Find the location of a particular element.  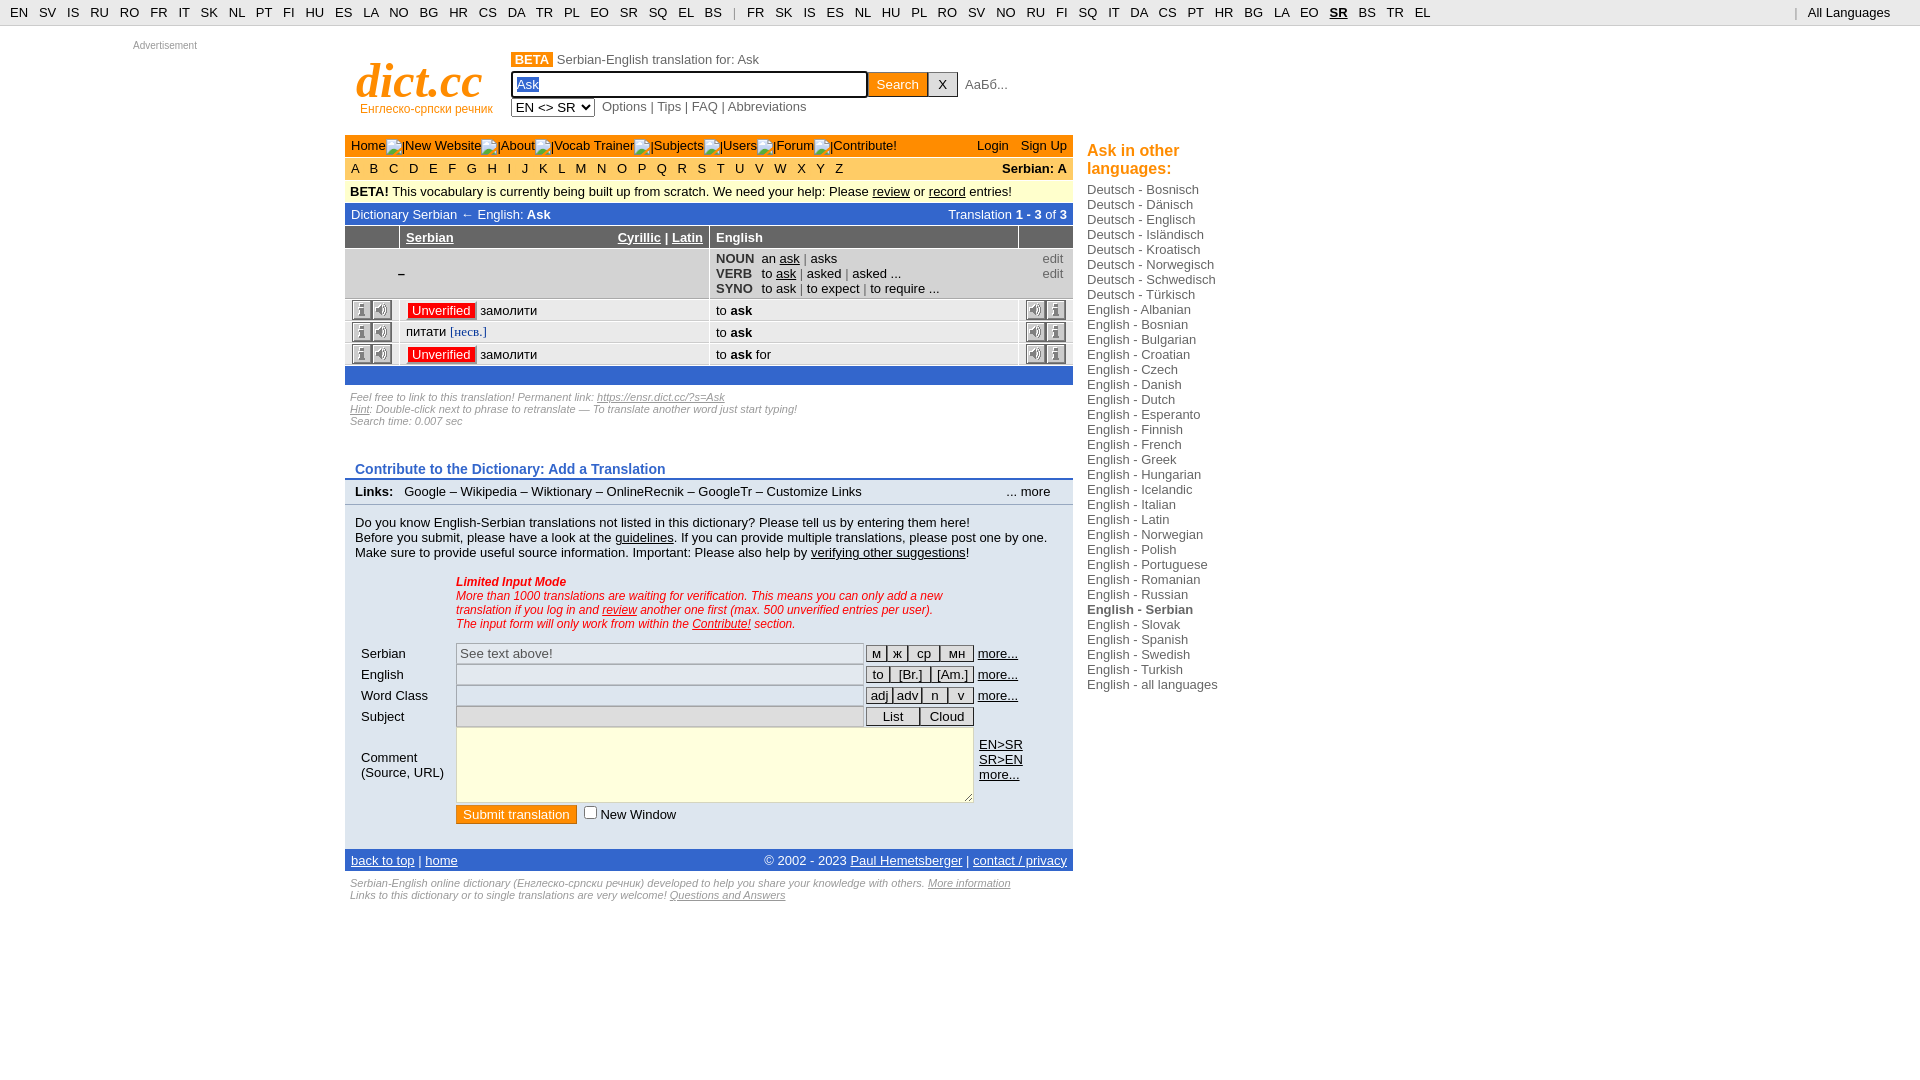

H is located at coordinates (492, 168).